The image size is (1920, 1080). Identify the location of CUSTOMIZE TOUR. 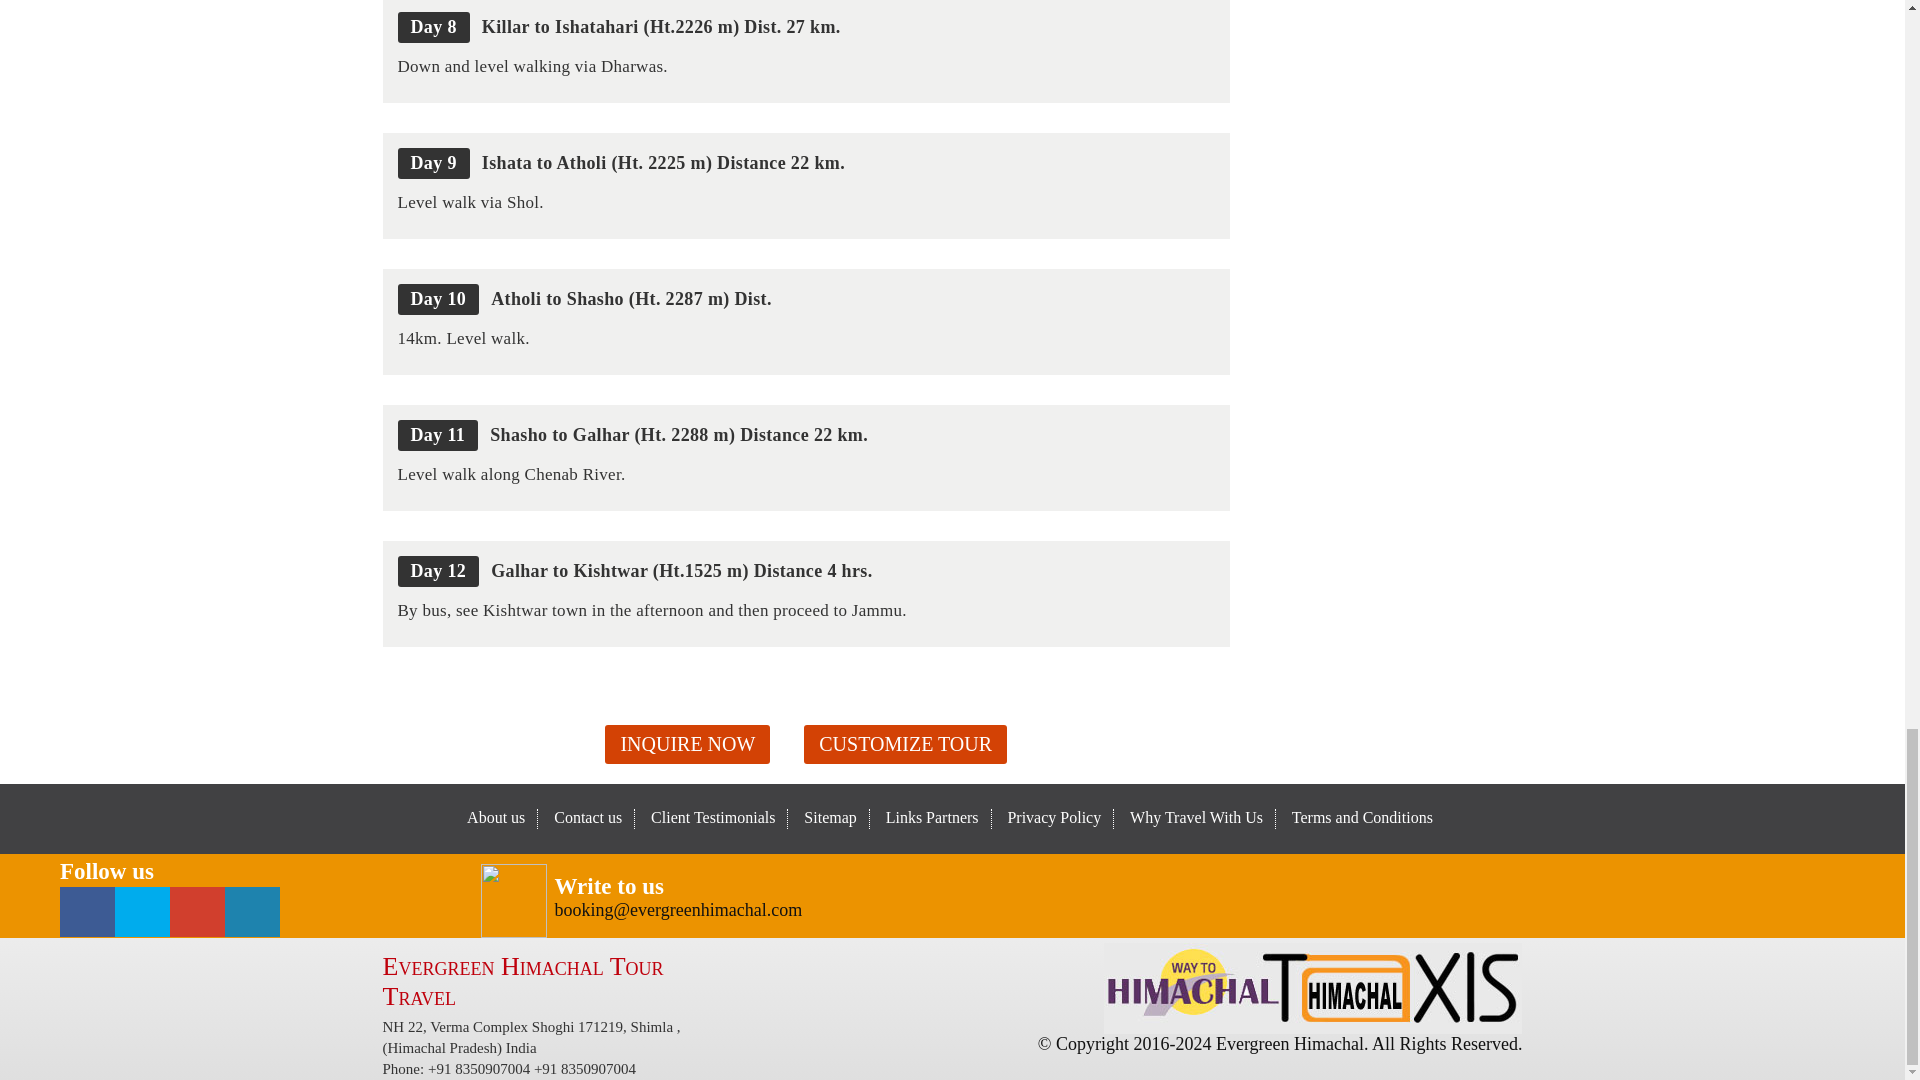
(905, 744).